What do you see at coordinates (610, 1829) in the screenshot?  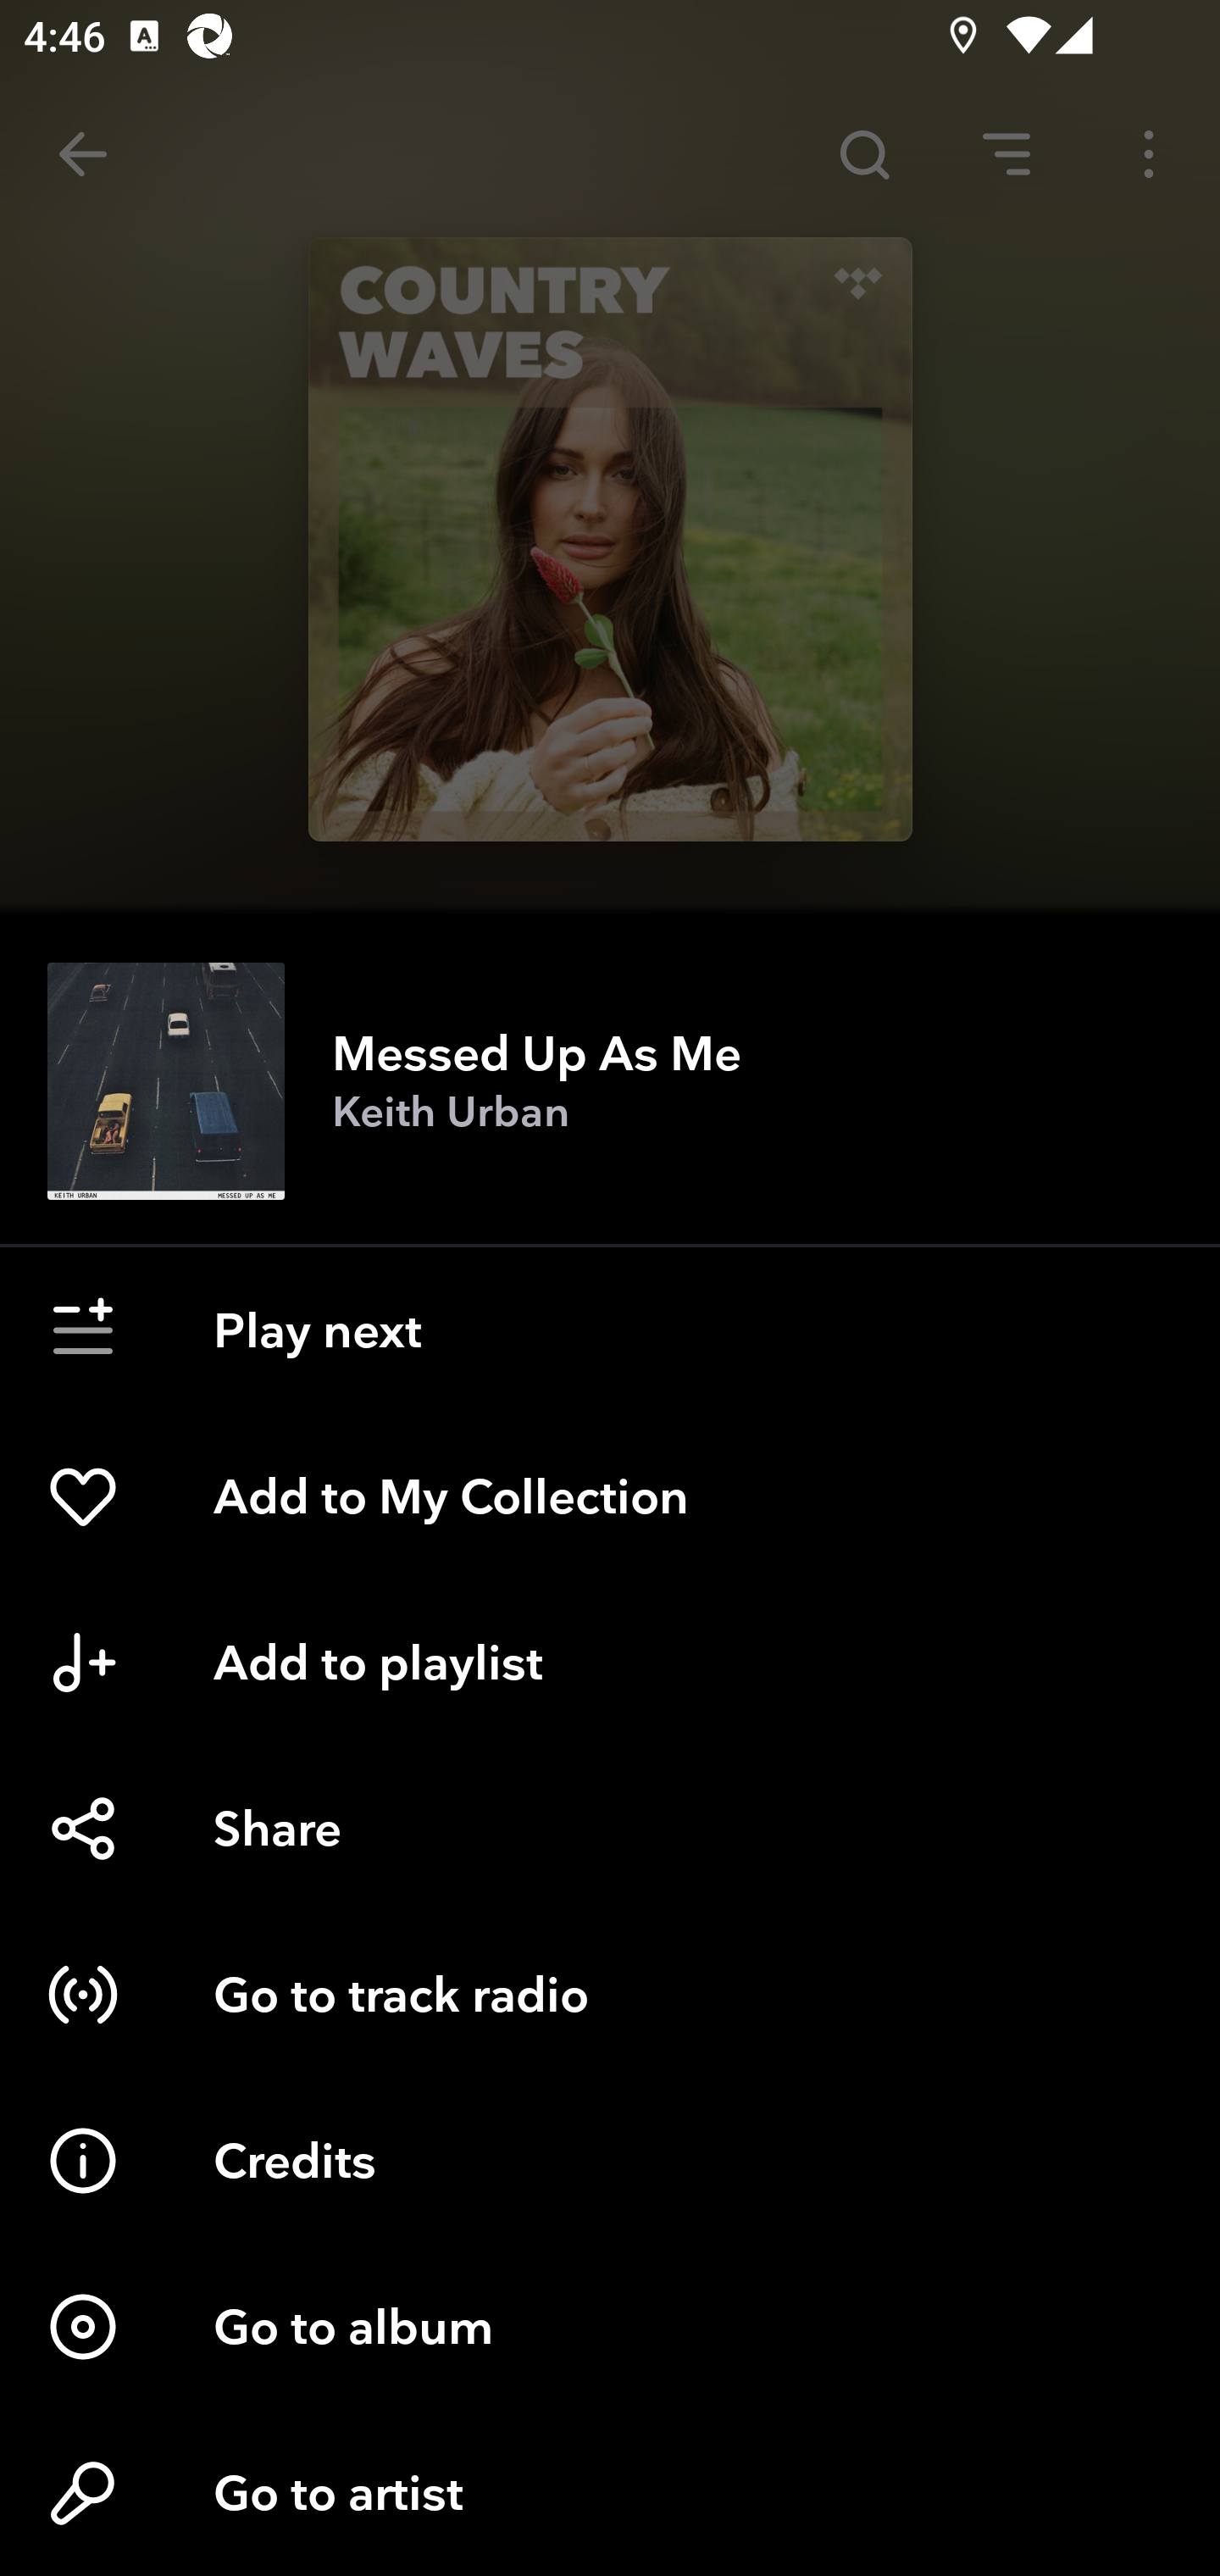 I see `Share` at bounding box center [610, 1829].